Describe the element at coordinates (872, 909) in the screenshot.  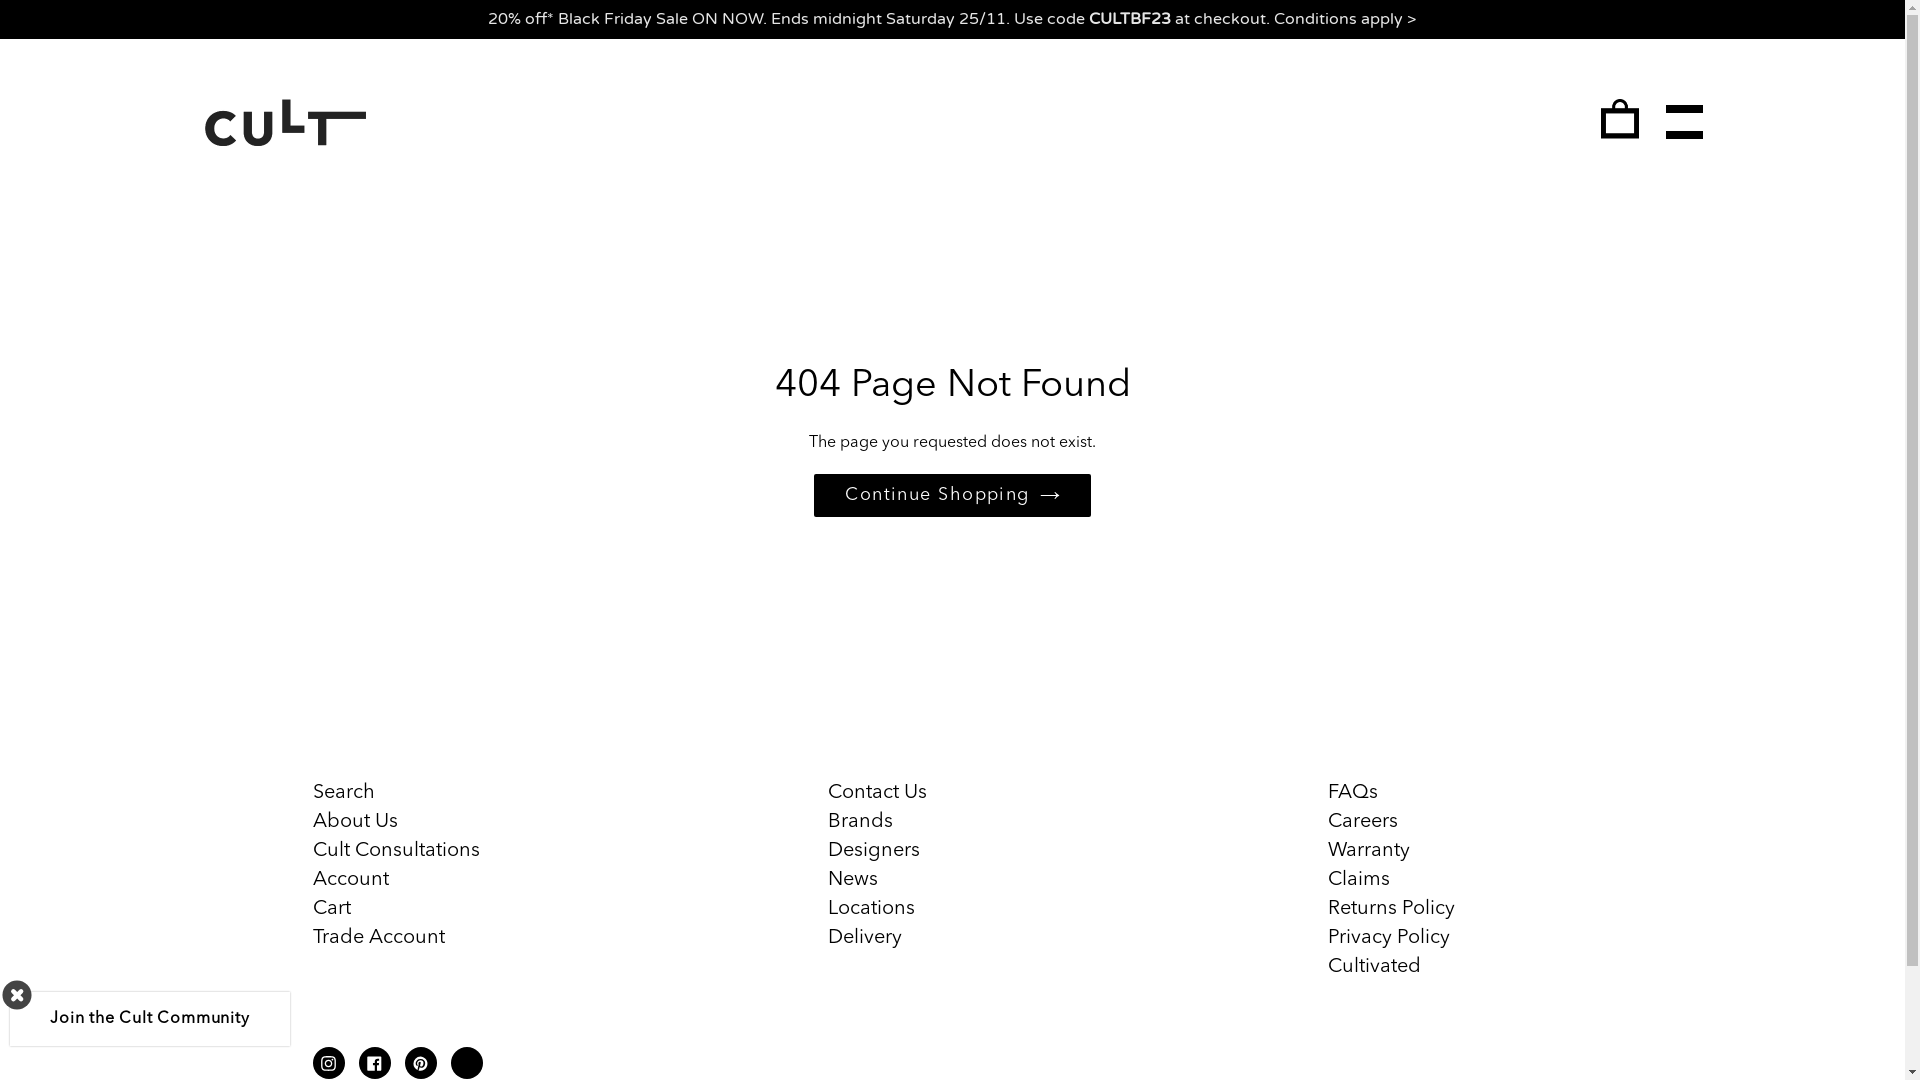
I see `Locations` at that location.